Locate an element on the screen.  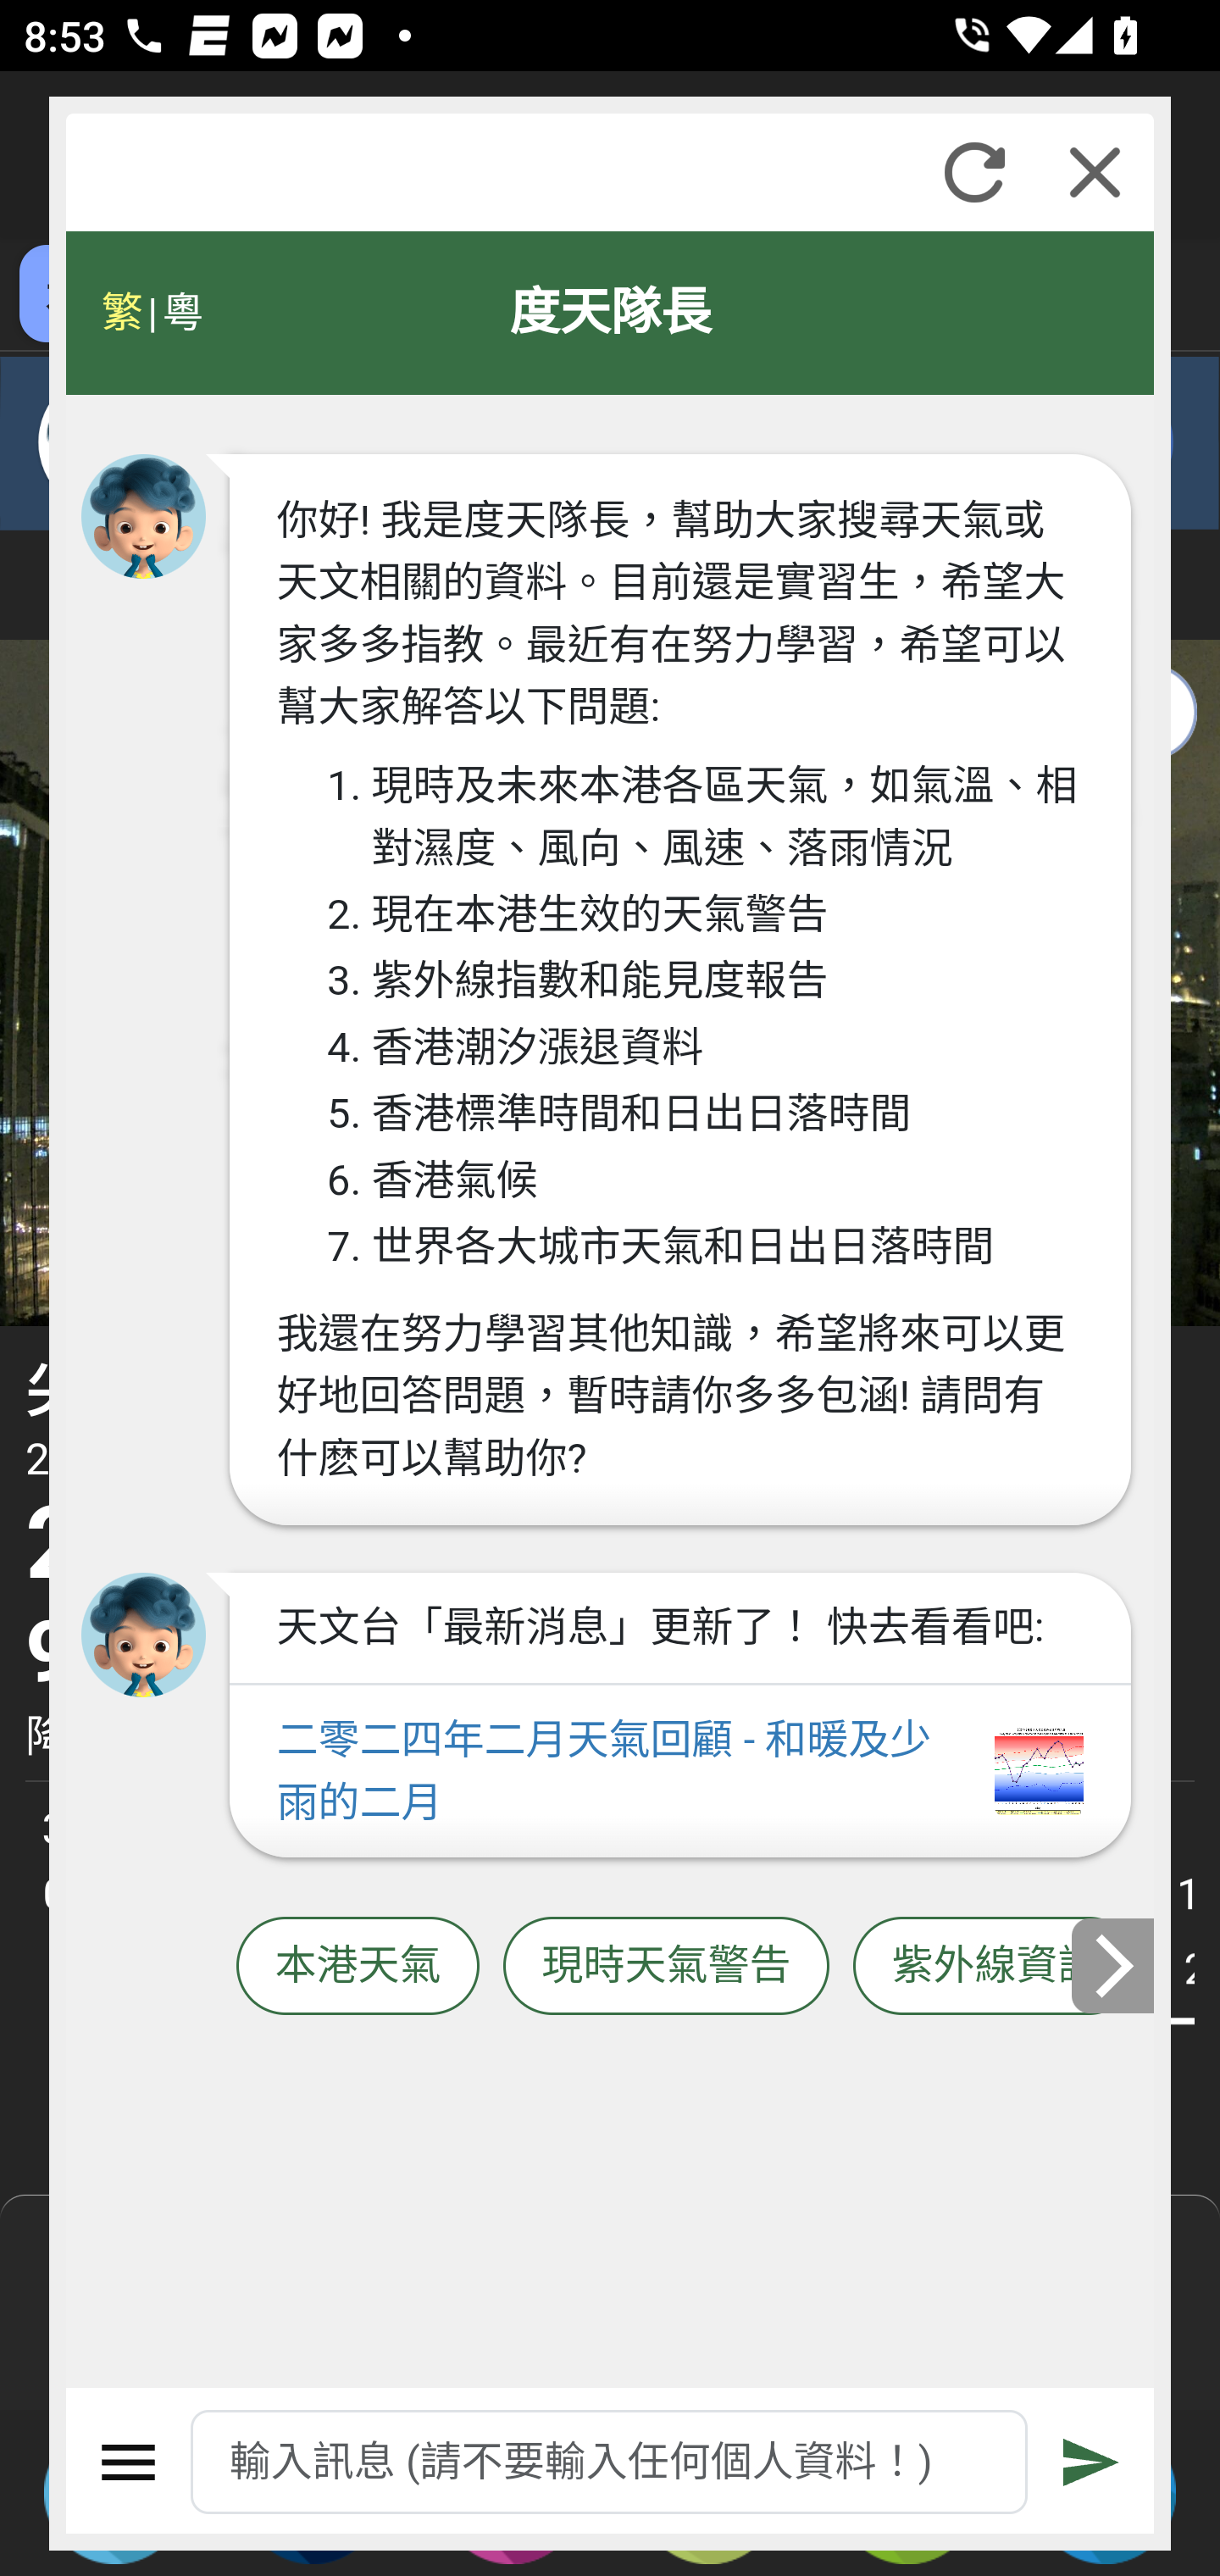
繁 is located at coordinates (122, 313).